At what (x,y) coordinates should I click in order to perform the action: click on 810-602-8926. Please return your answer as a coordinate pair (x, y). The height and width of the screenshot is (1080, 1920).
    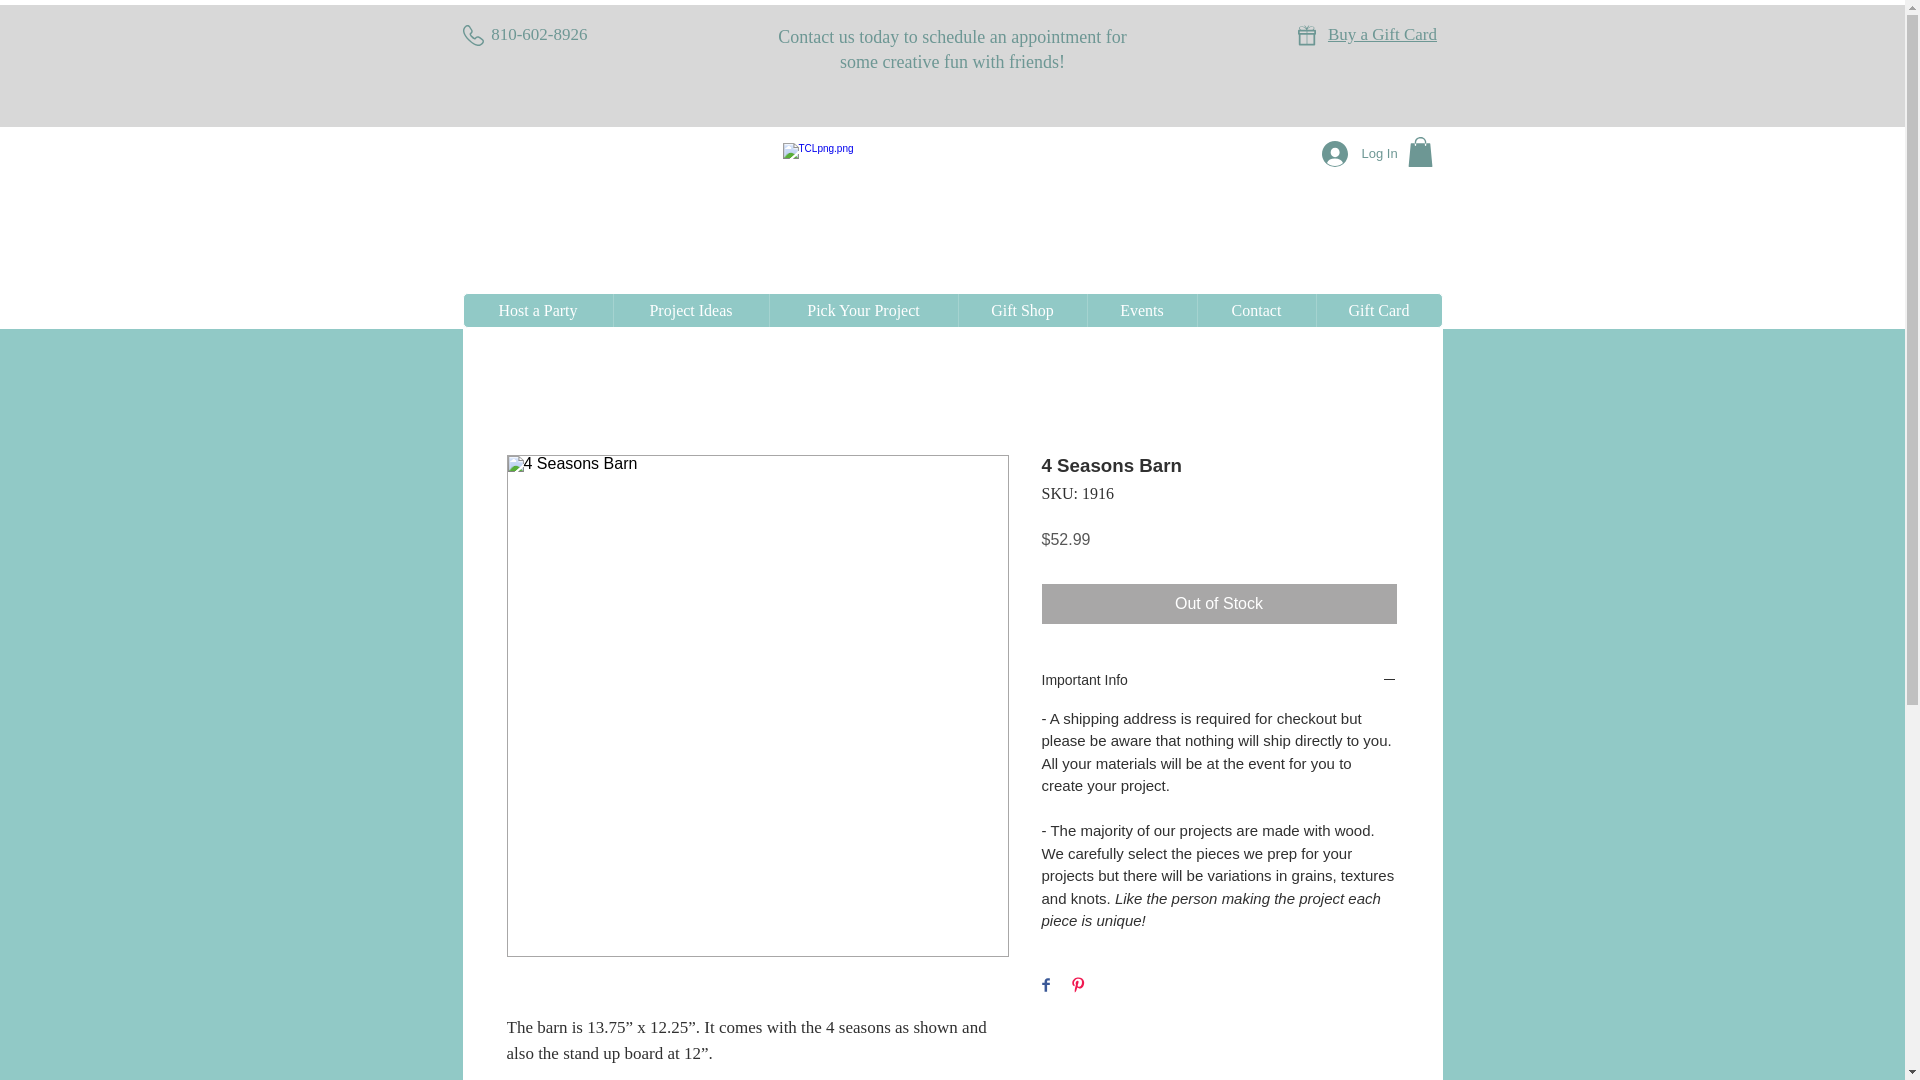
    Looking at the image, I should click on (539, 34).